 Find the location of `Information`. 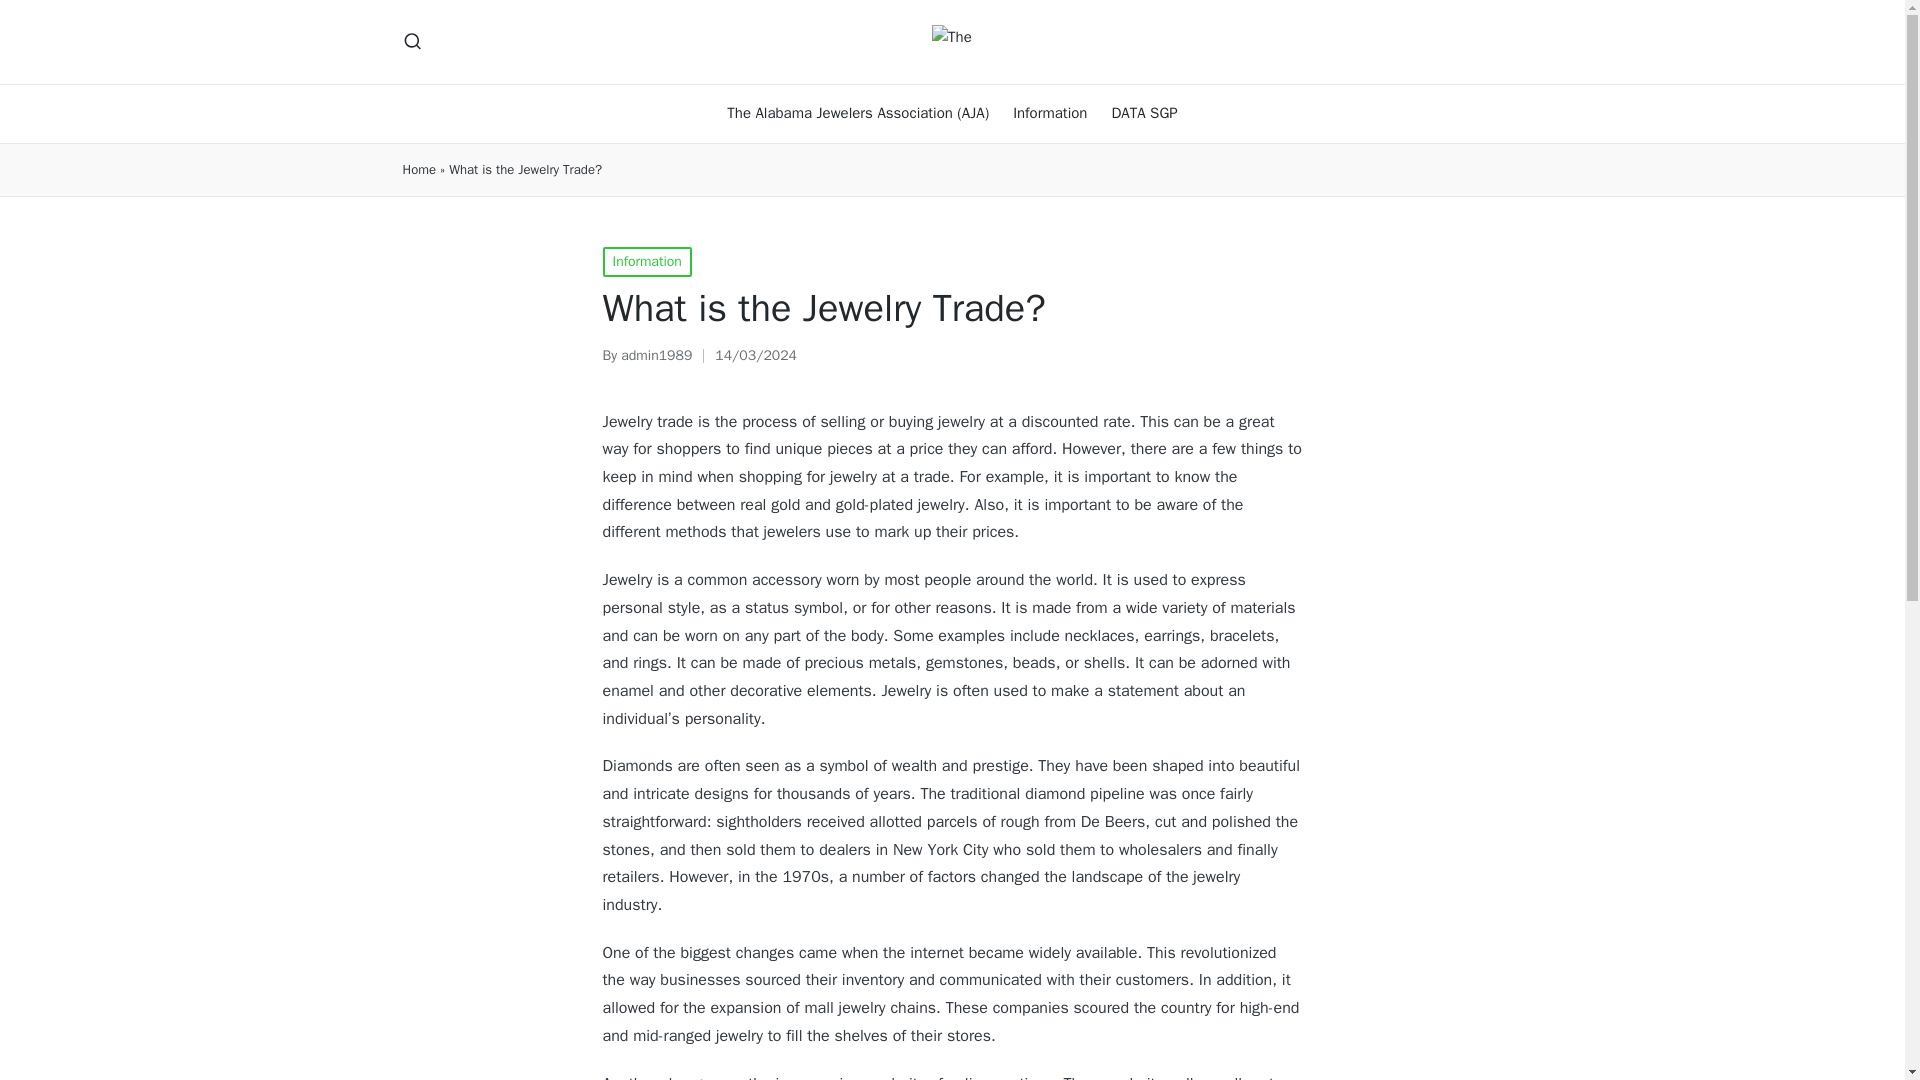

Information is located at coordinates (1050, 114).